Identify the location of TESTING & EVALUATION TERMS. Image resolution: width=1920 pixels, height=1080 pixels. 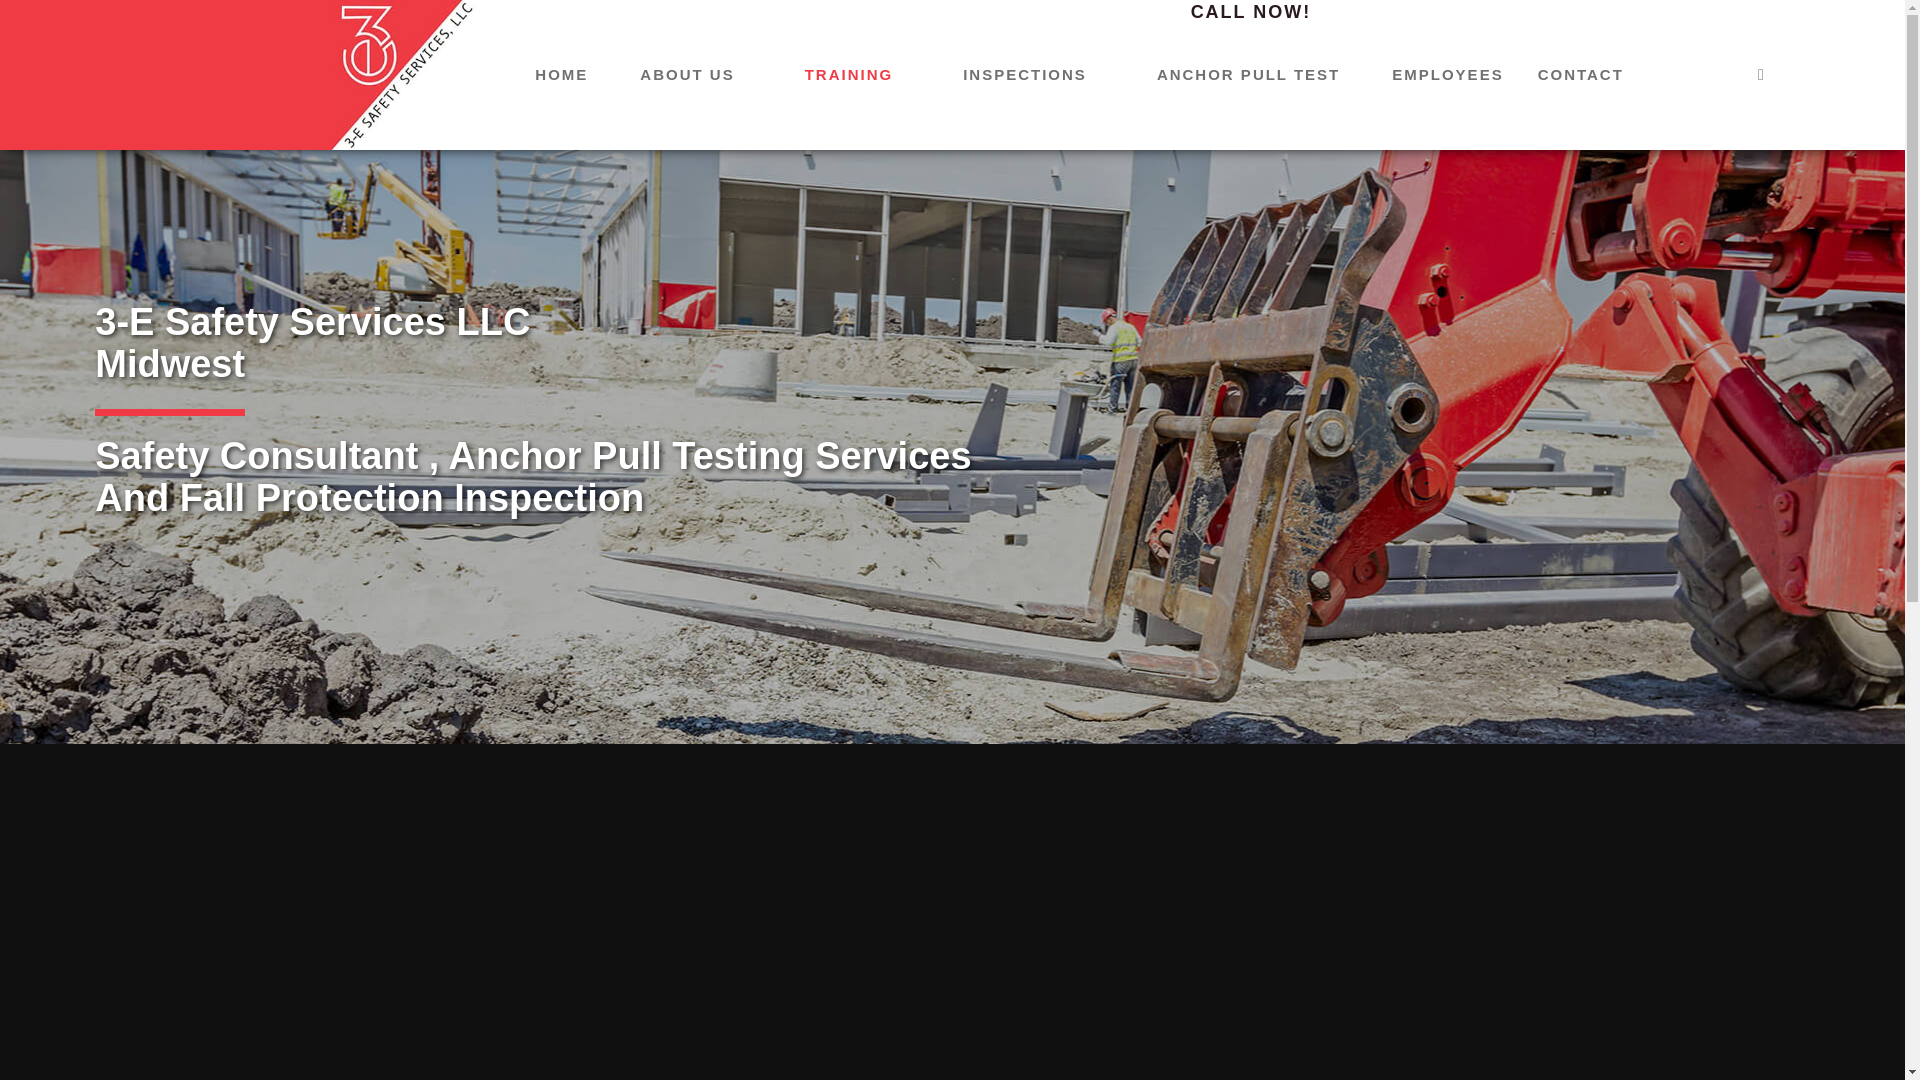
(1248, 125).